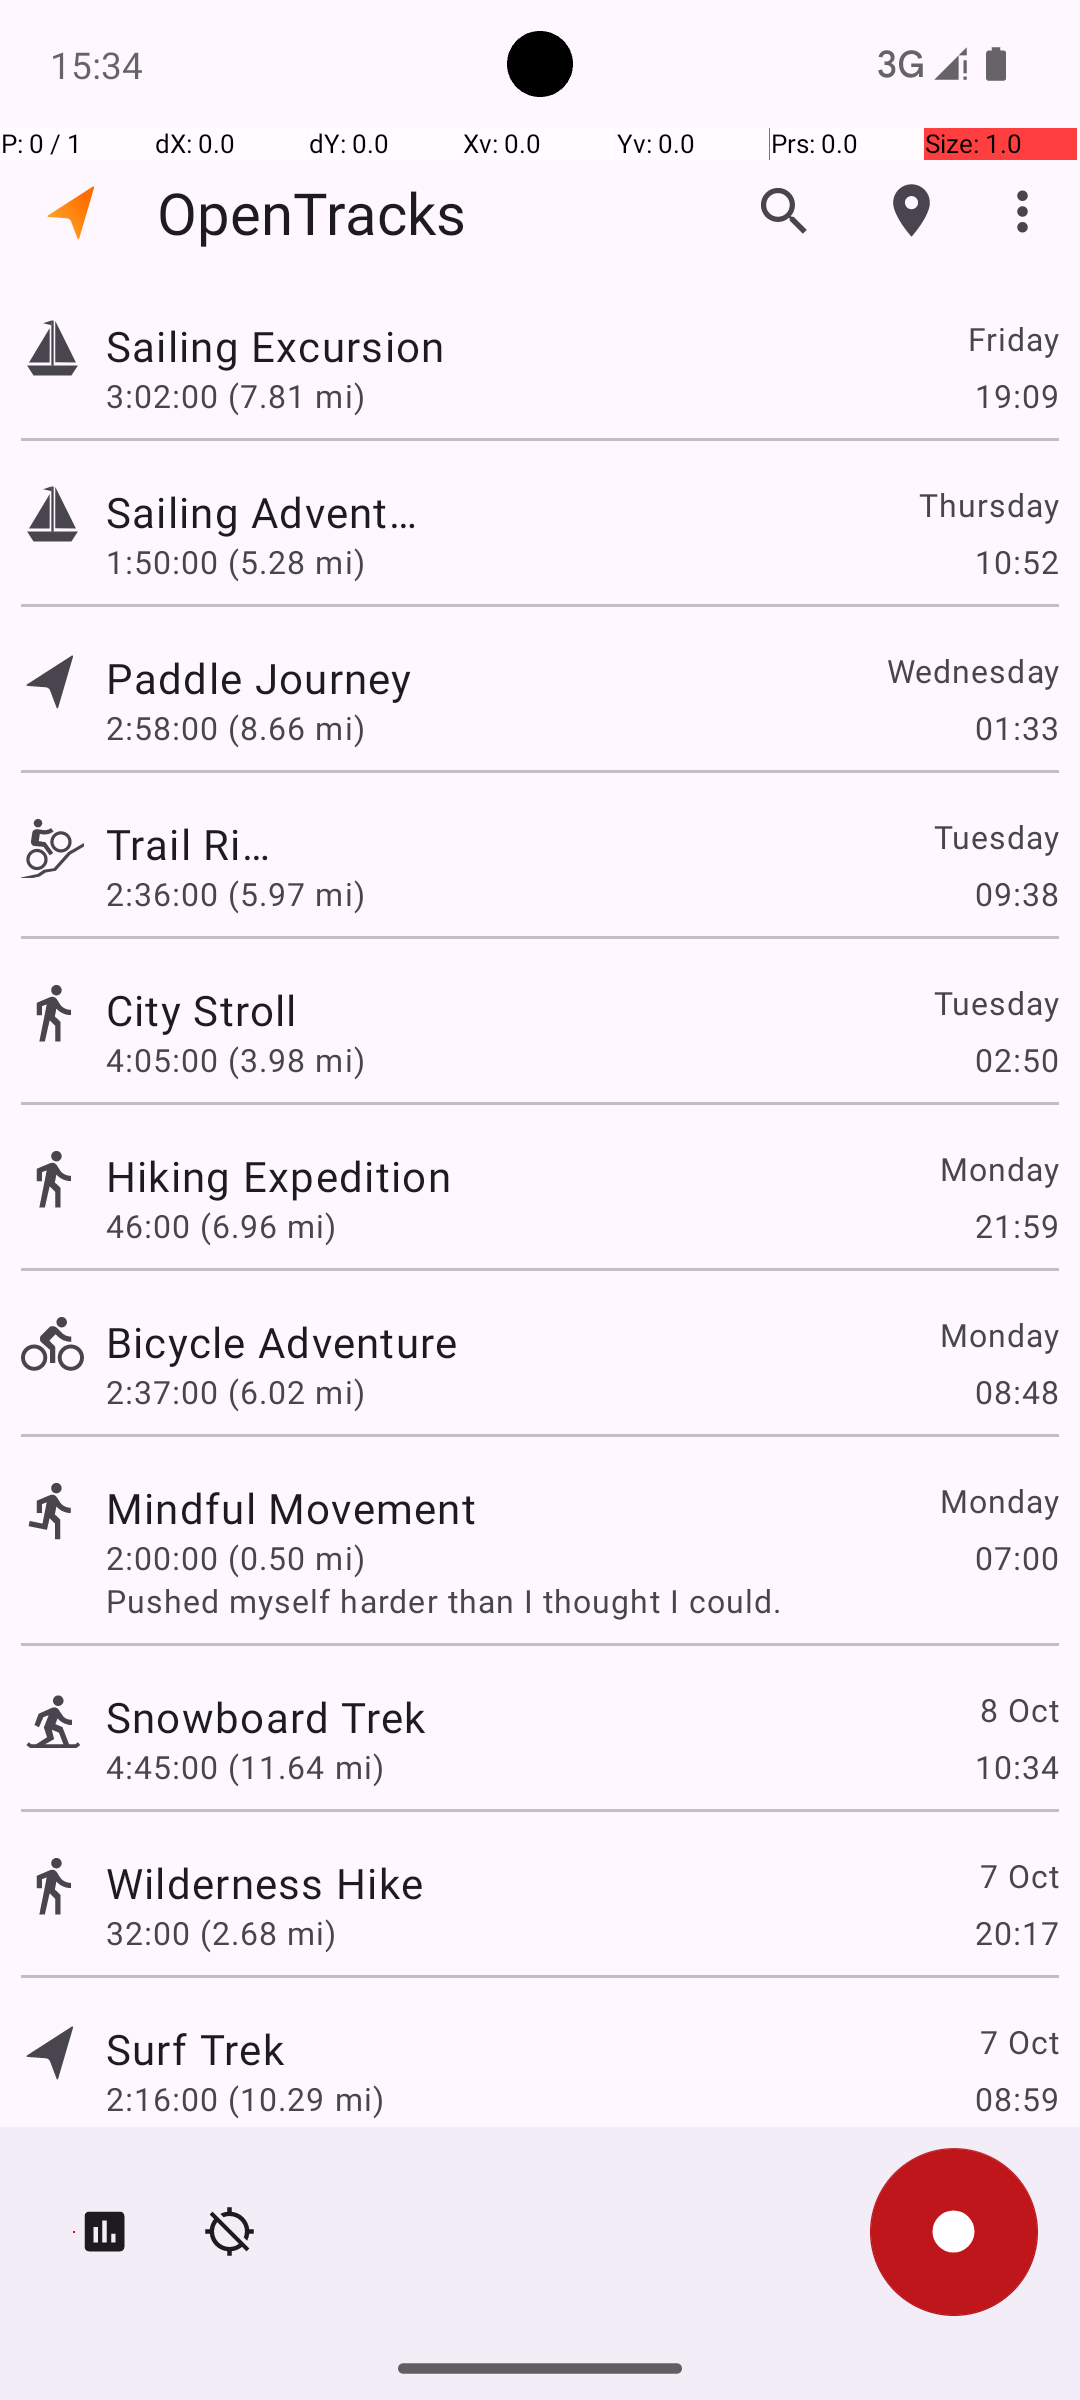  I want to click on Hiking Expedition, so click(278, 1176).